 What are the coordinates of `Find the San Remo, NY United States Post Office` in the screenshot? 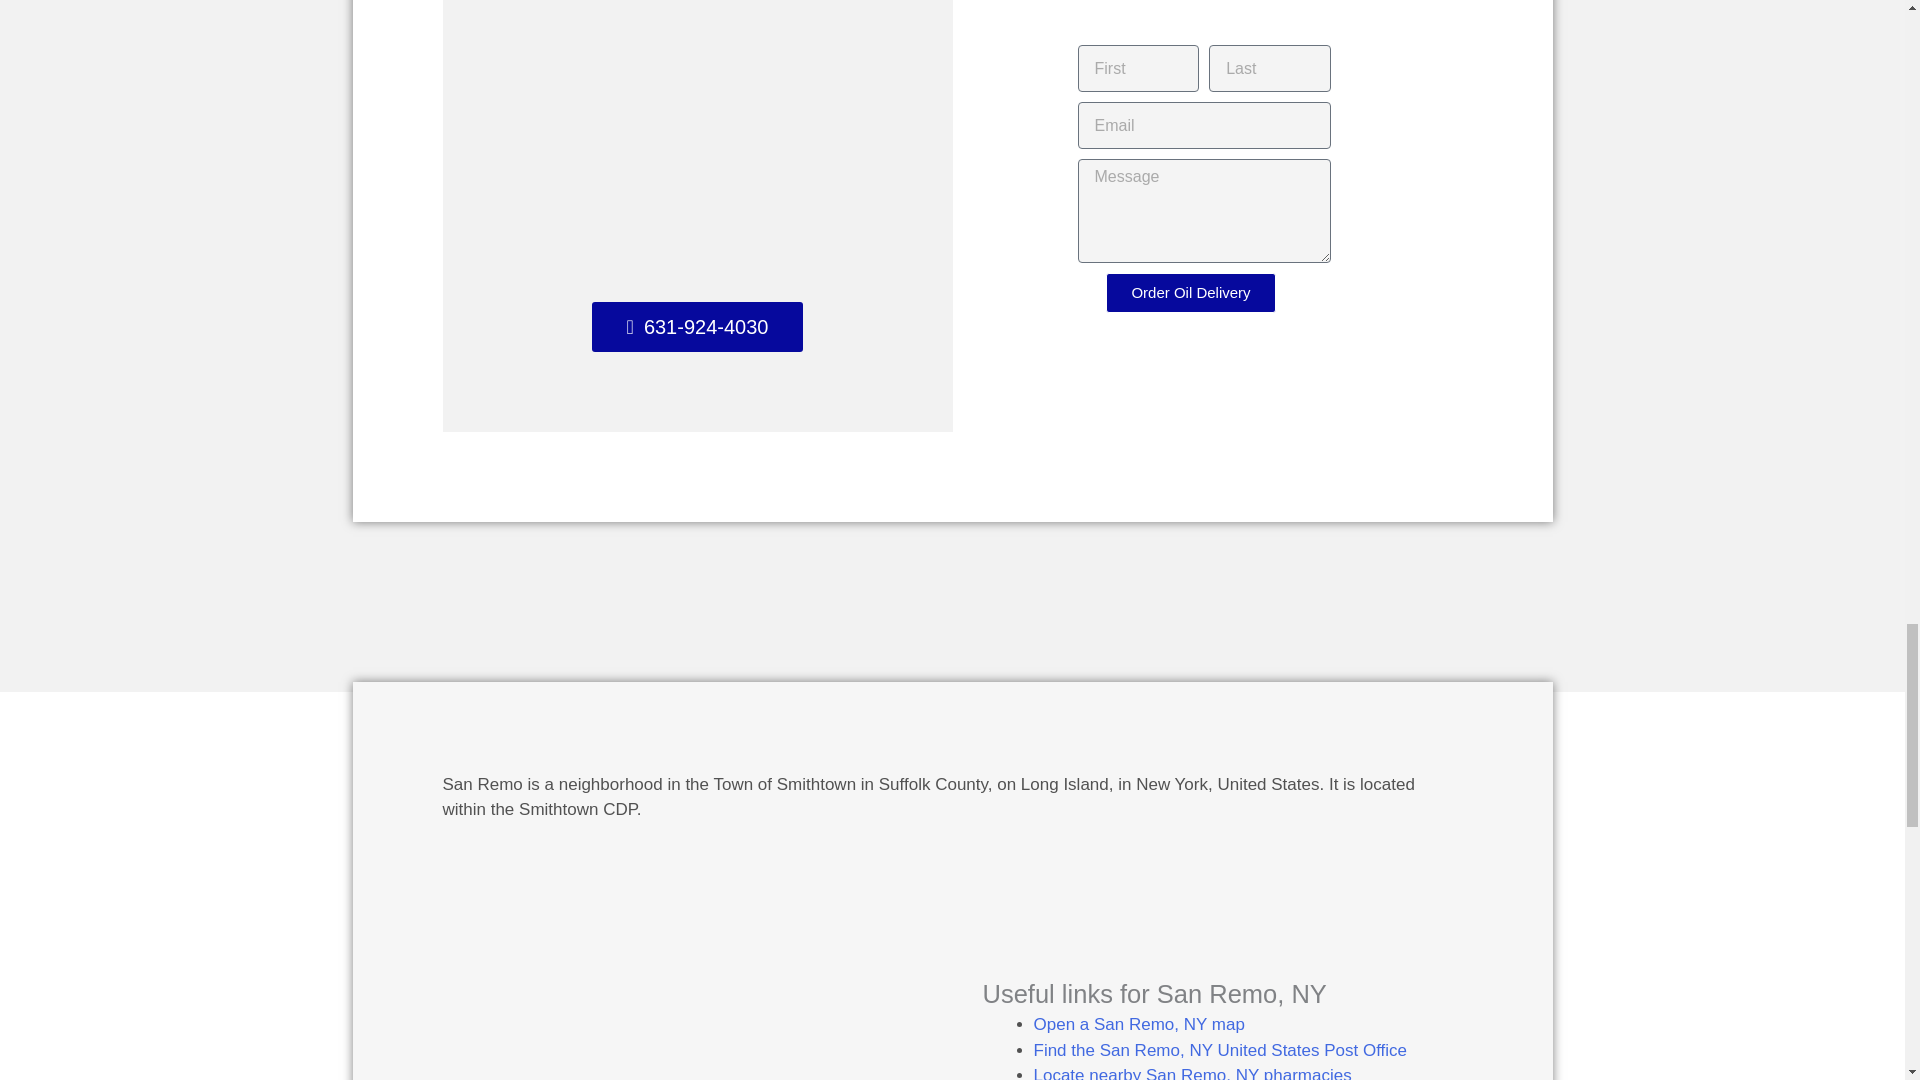 It's located at (1220, 1050).